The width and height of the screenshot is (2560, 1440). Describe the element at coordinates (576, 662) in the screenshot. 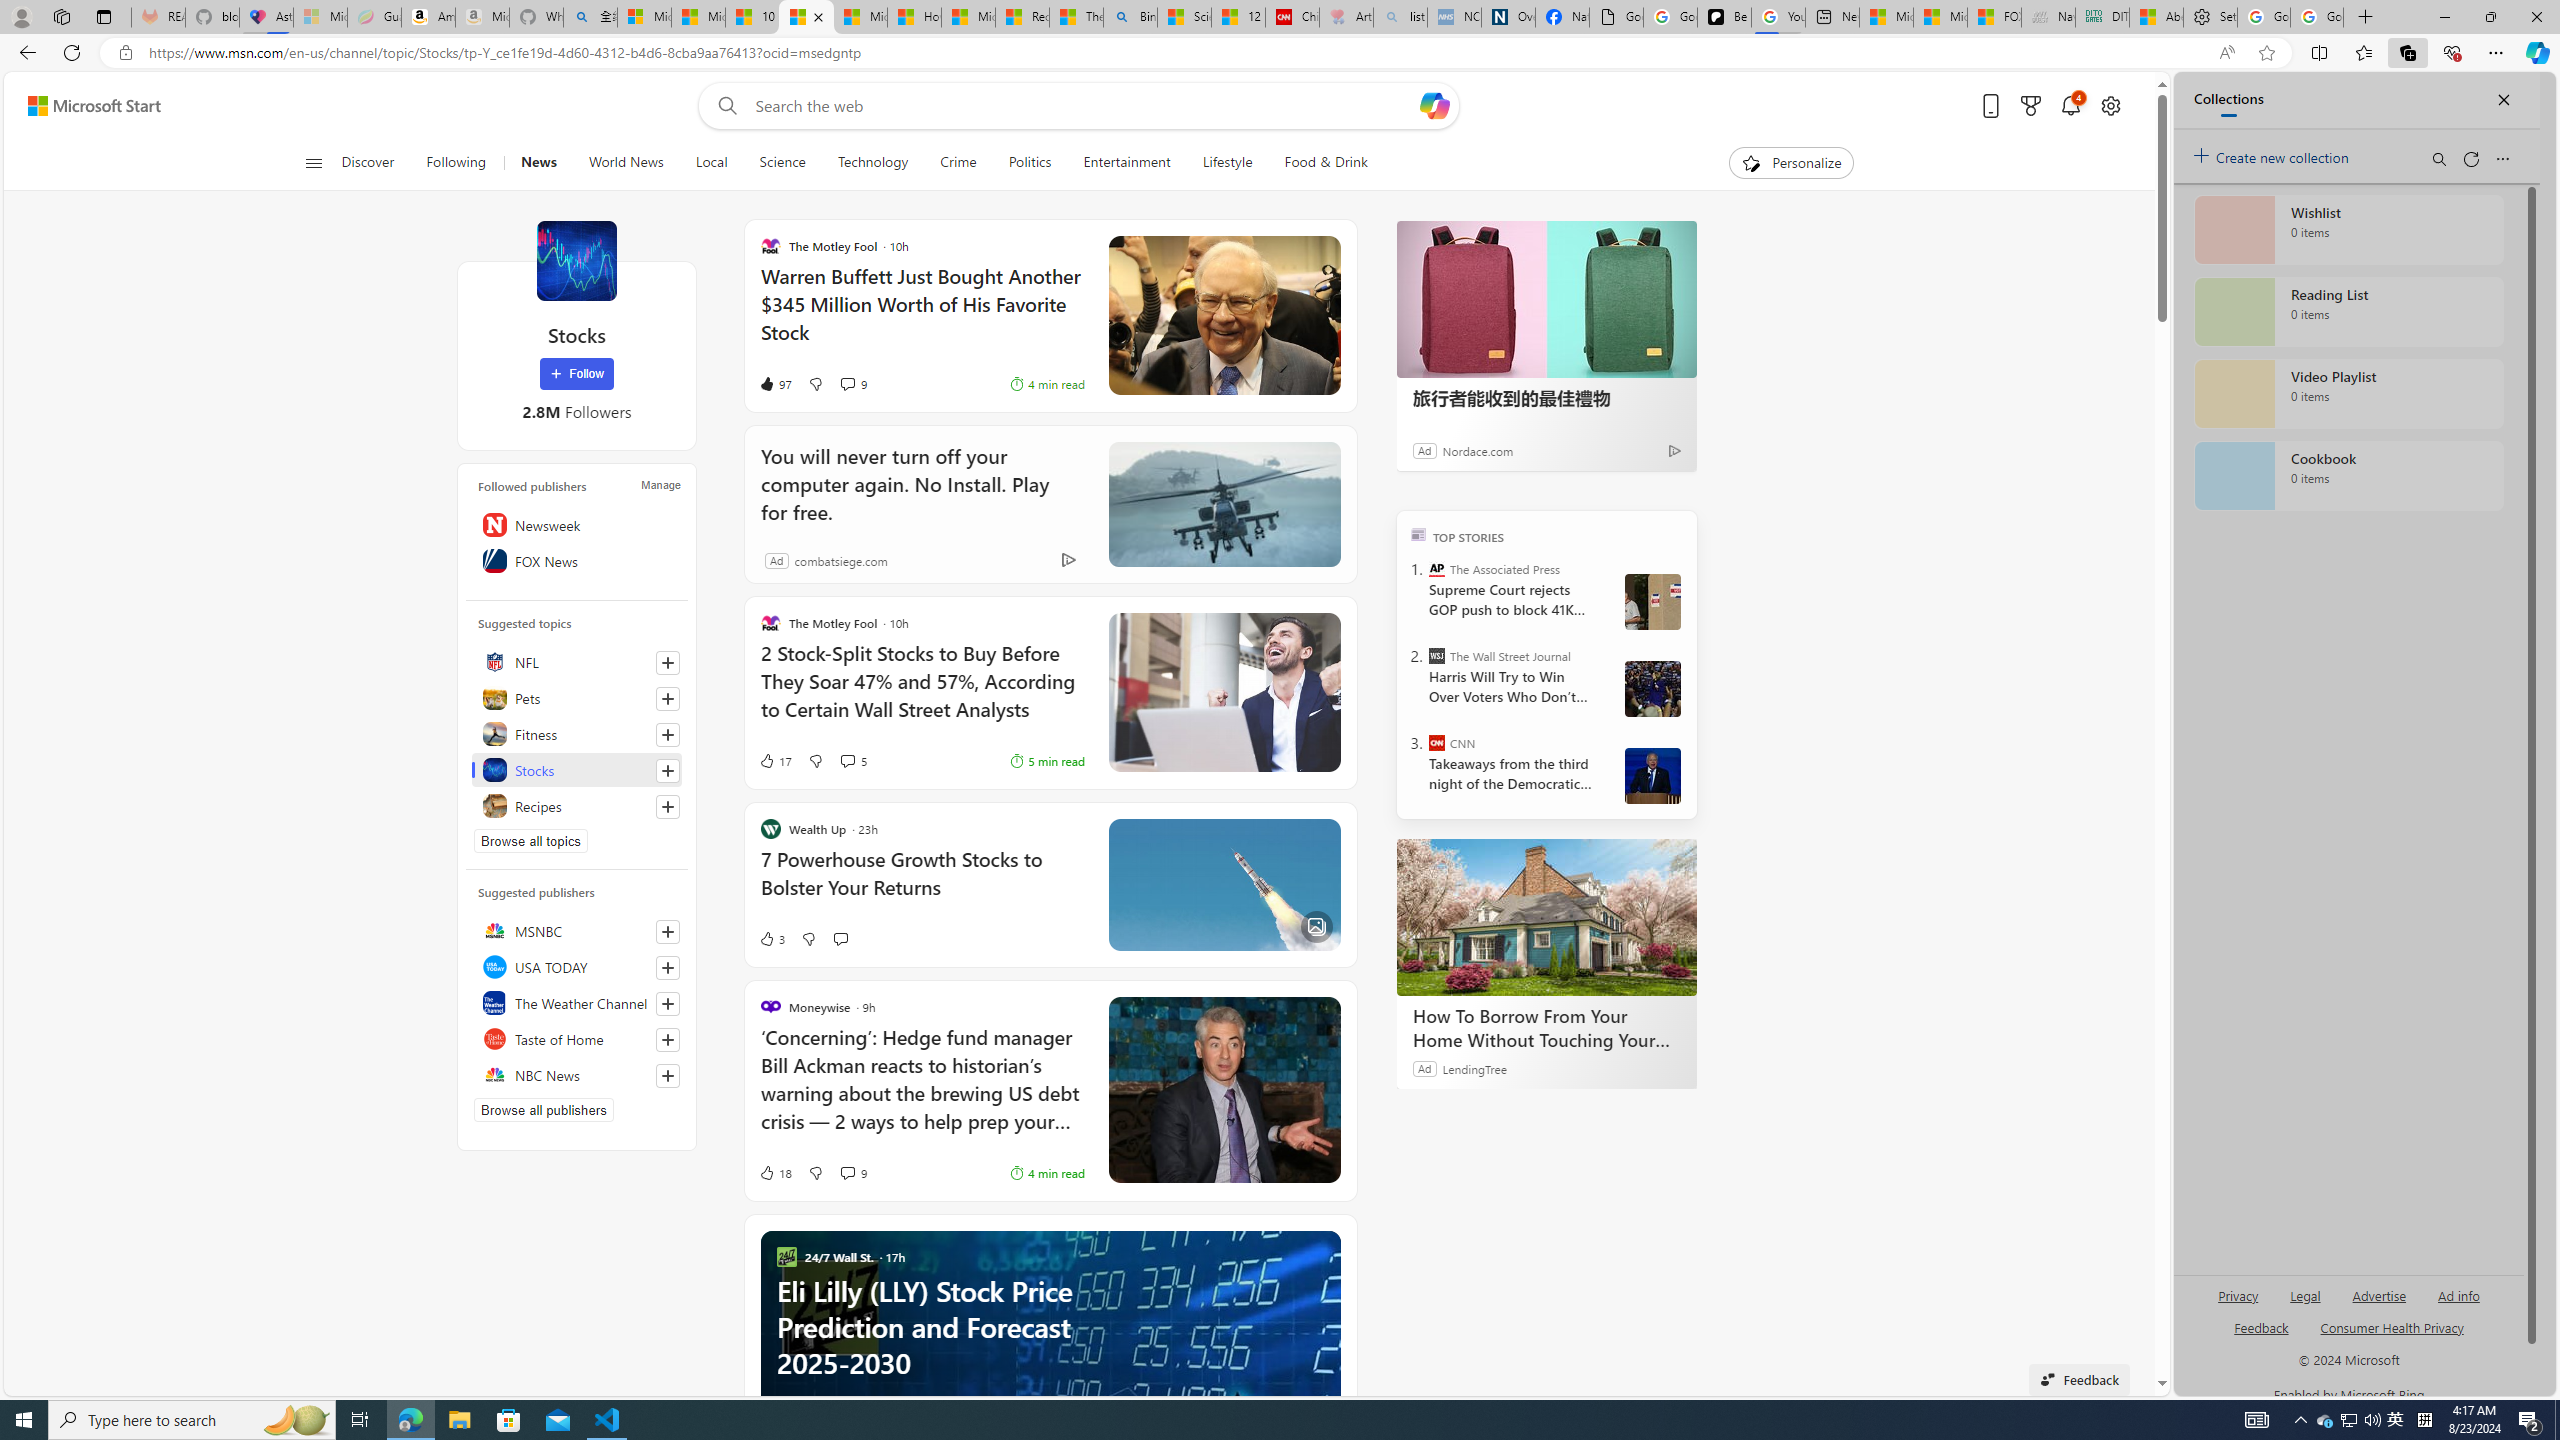

I see `NFL` at that location.